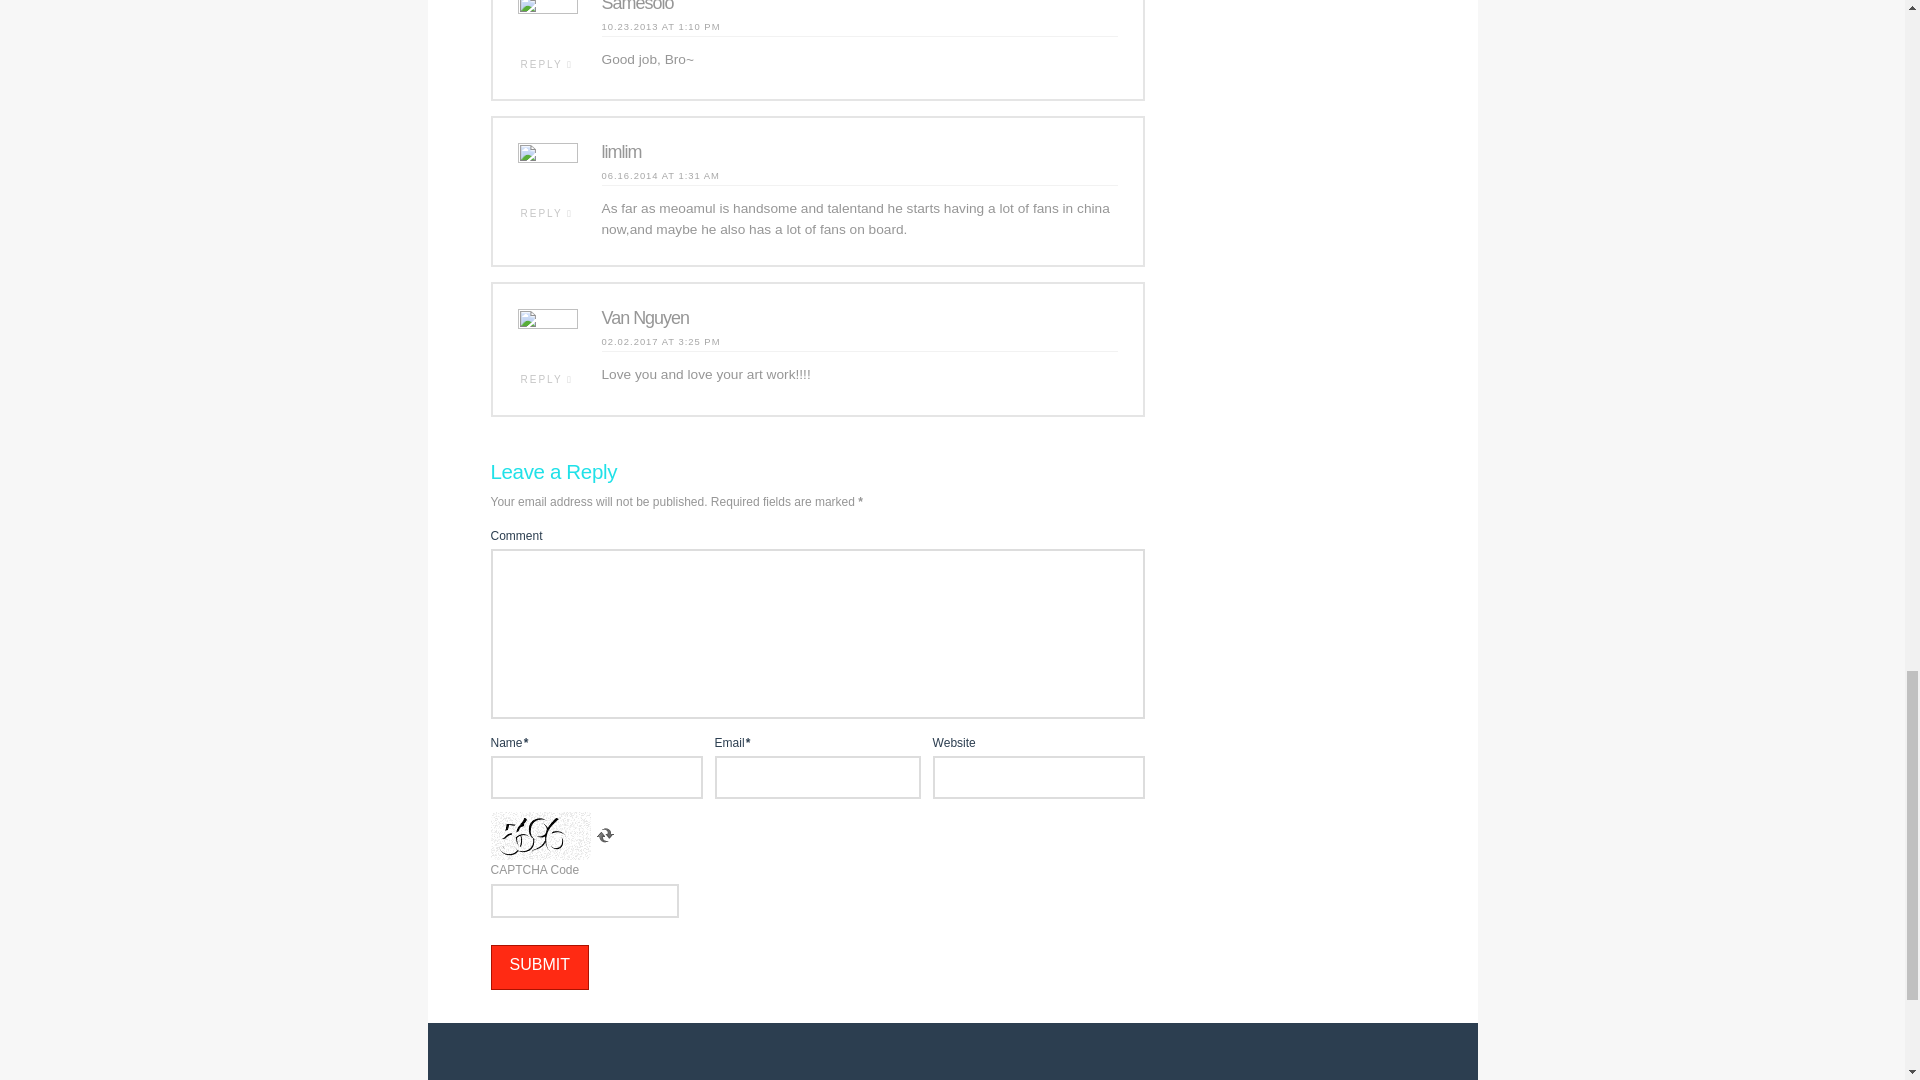  Describe the element at coordinates (604, 836) in the screenshot. I see `Captcha Reload` at that location.